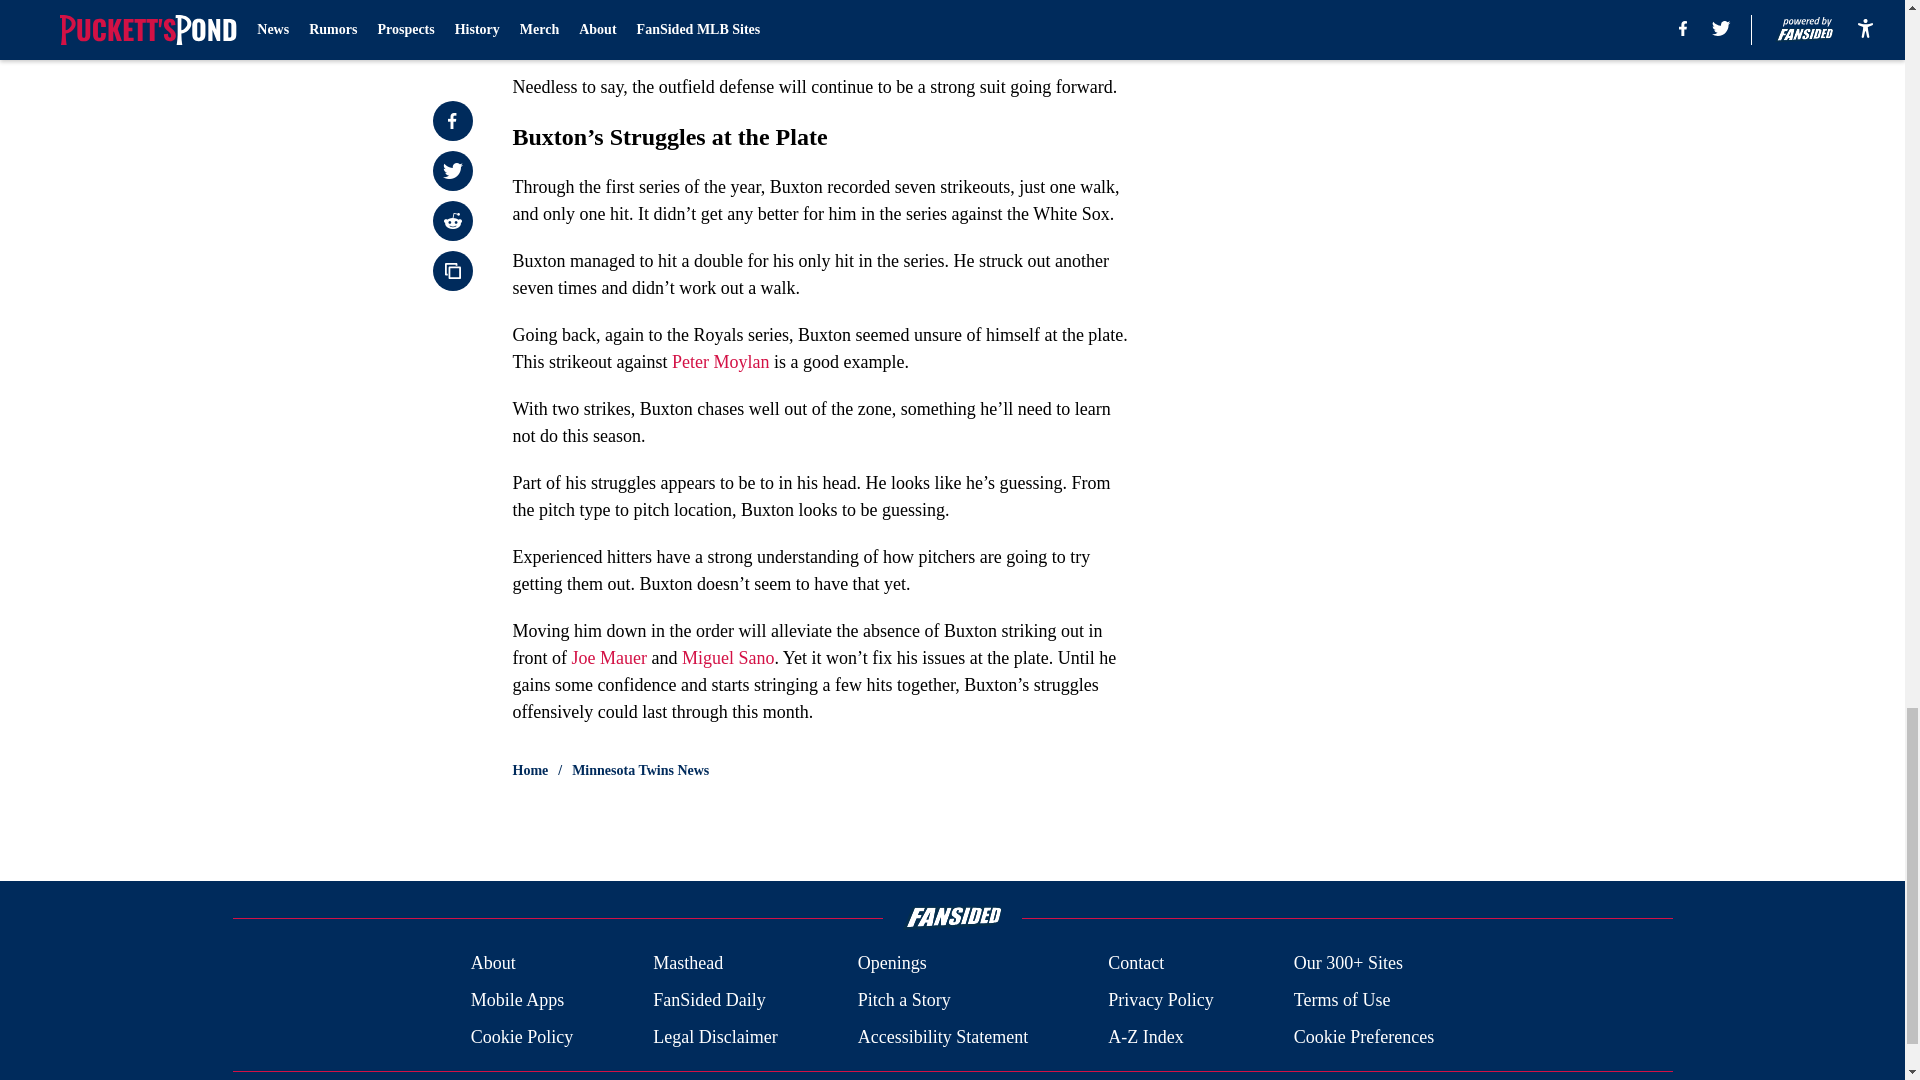 The width and height of the screenshot is (1920, 1080). Describe the element at coordinates (720, 362) in the screenshot. I see `Peter Moylan` at that location.